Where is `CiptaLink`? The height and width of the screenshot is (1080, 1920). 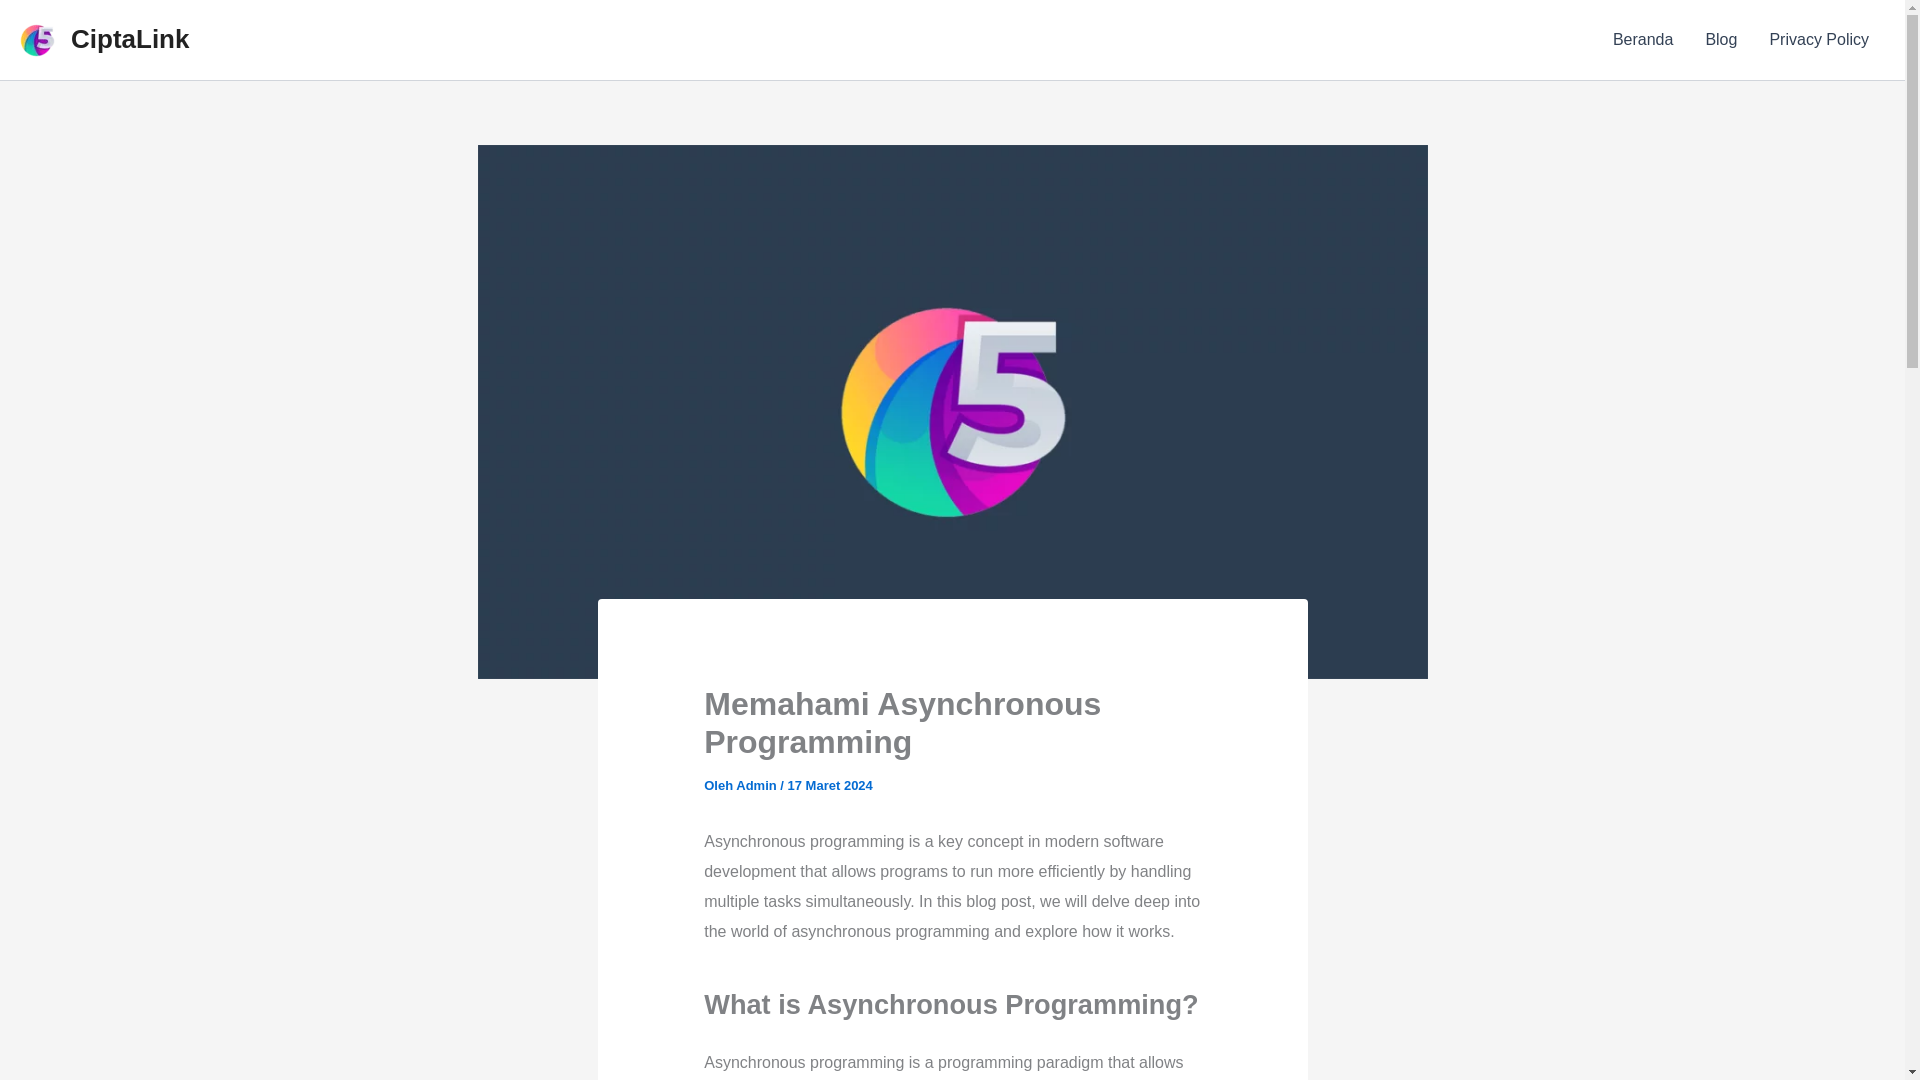 CiptaLink is located at coordinates (130, 38).